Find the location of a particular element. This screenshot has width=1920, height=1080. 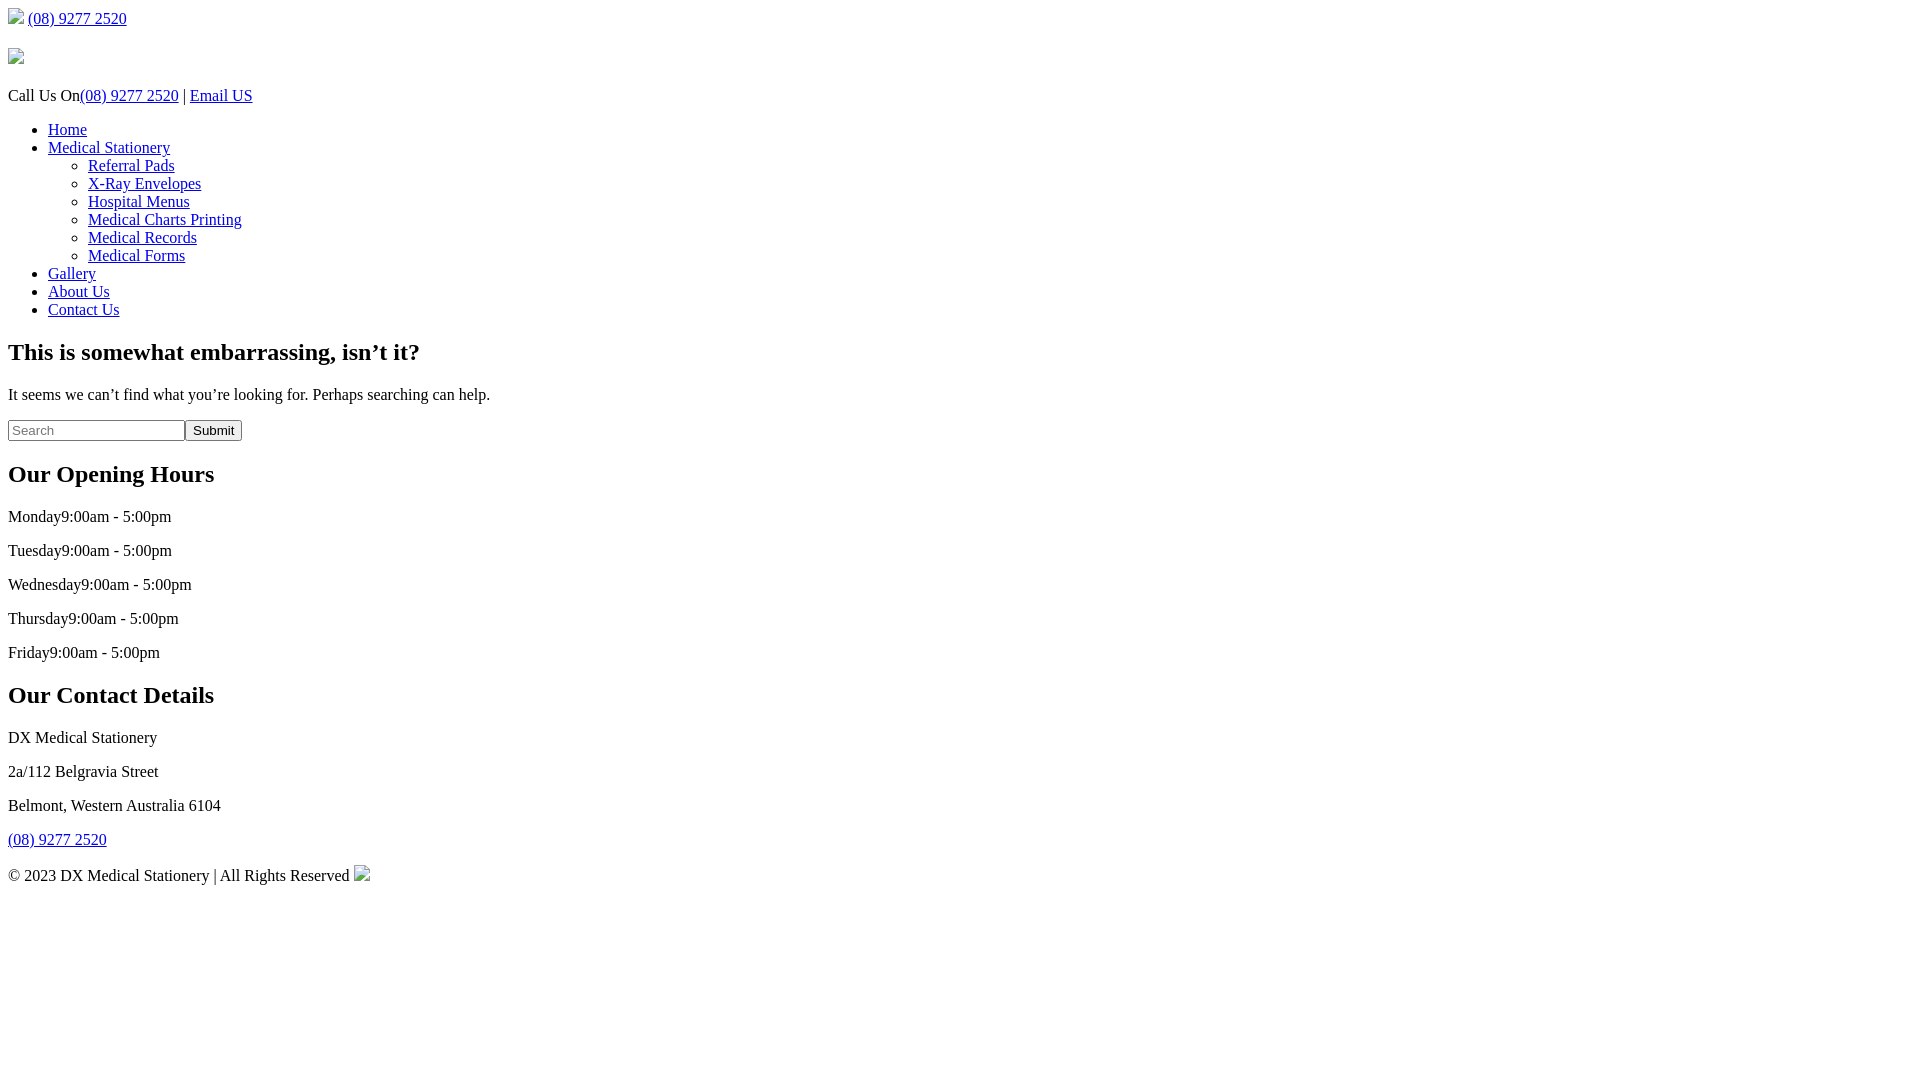

Hospital Menus is located at coordinates (139, 202).